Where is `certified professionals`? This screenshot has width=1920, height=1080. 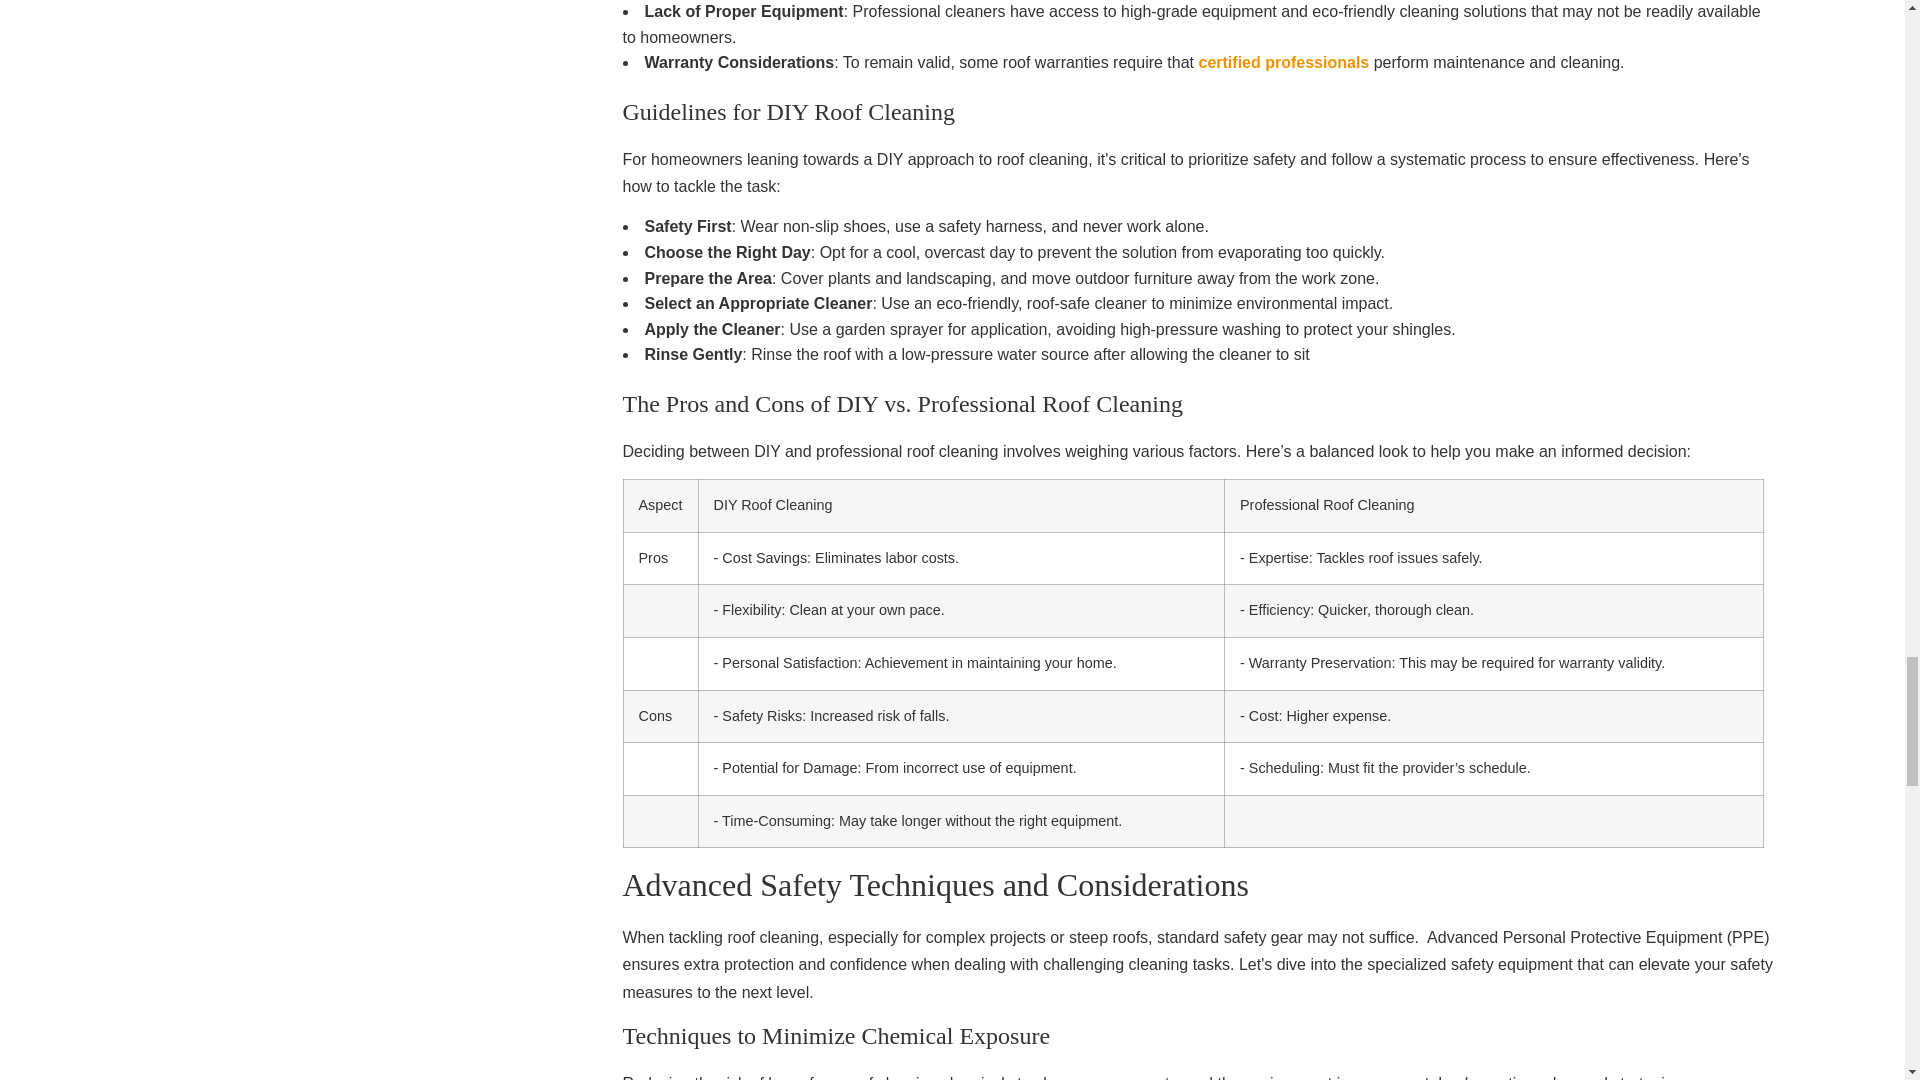
certified professionals is located at coordinates (1283, 62).